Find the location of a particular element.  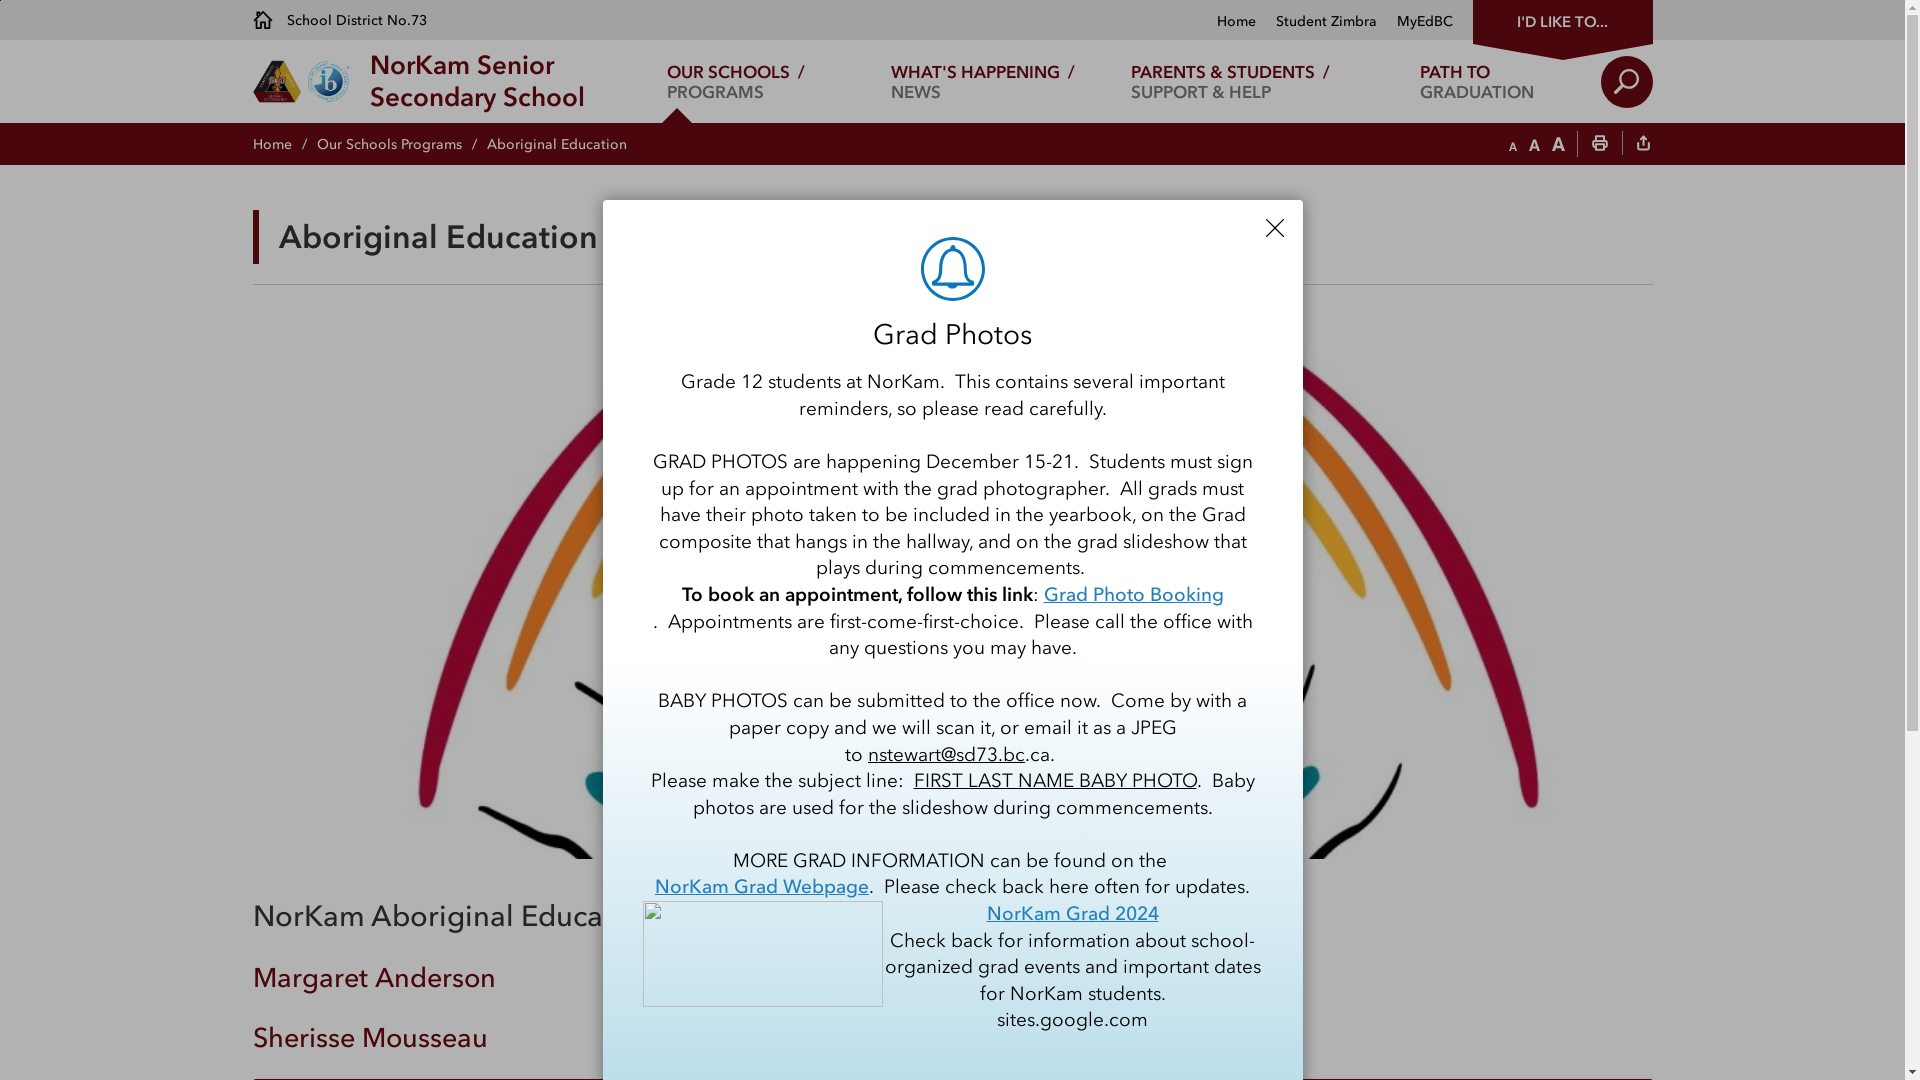

Student Zimbra is located at coordinates (1316, 22).